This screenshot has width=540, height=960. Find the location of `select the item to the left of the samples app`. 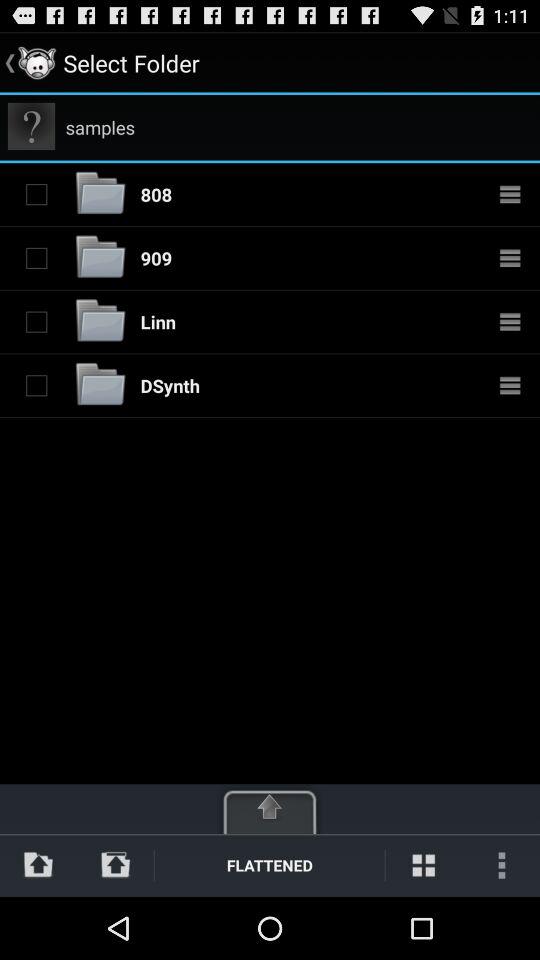

select the item to the left of the samples app is located at coordinates (32, 126).